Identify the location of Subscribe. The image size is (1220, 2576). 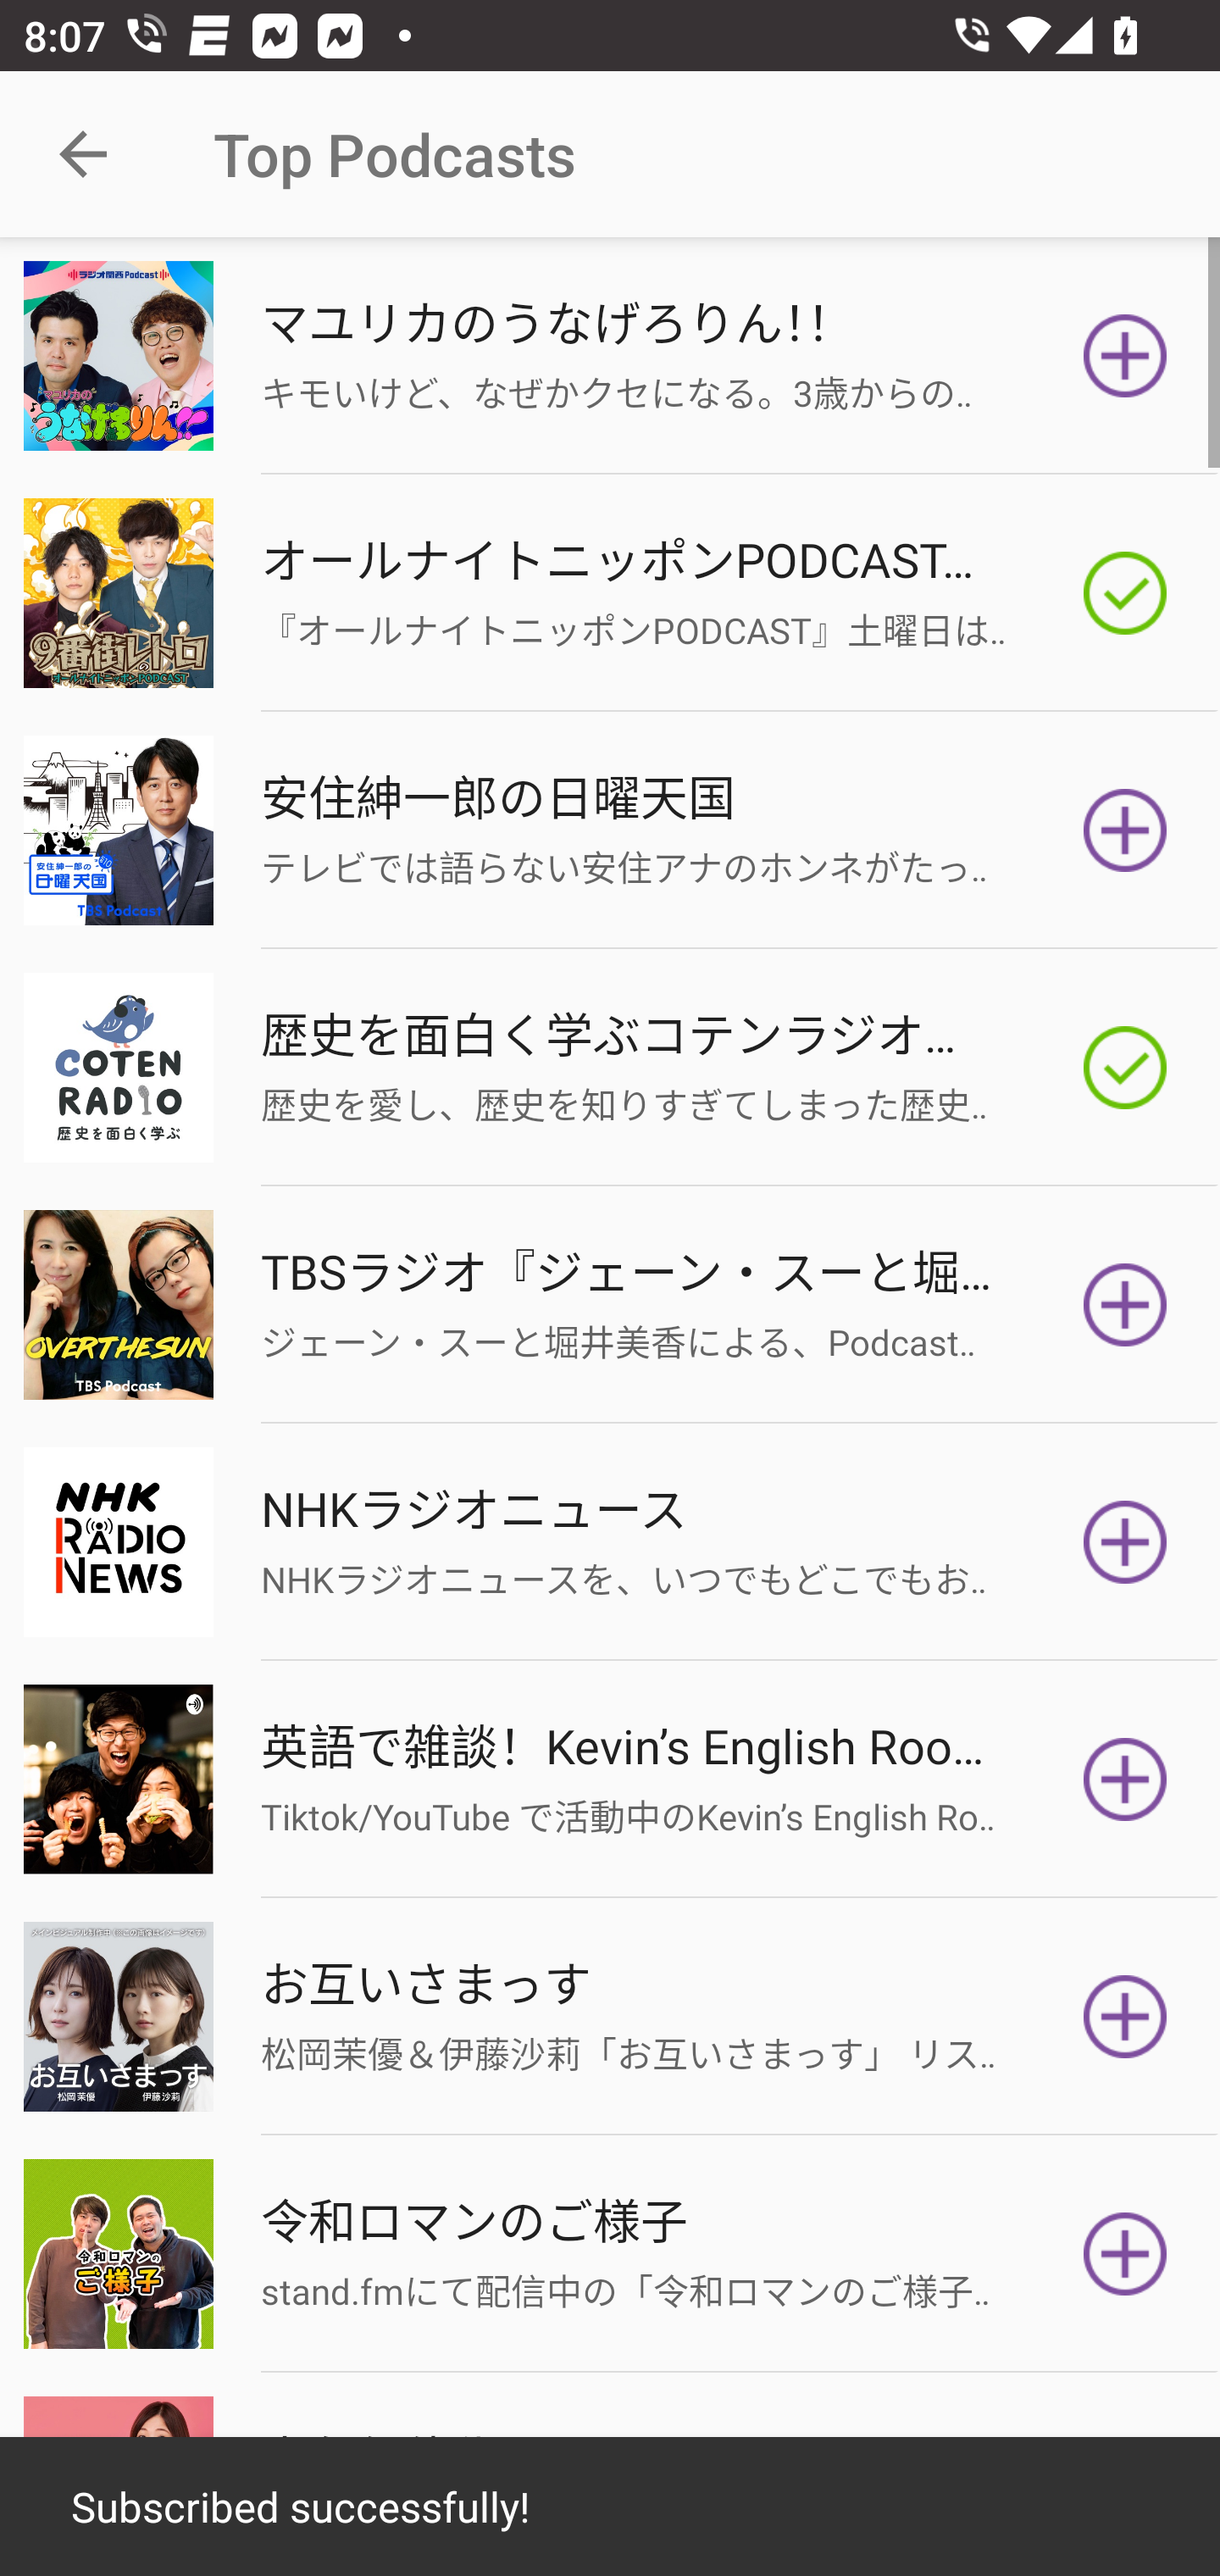
(1125, 1779).